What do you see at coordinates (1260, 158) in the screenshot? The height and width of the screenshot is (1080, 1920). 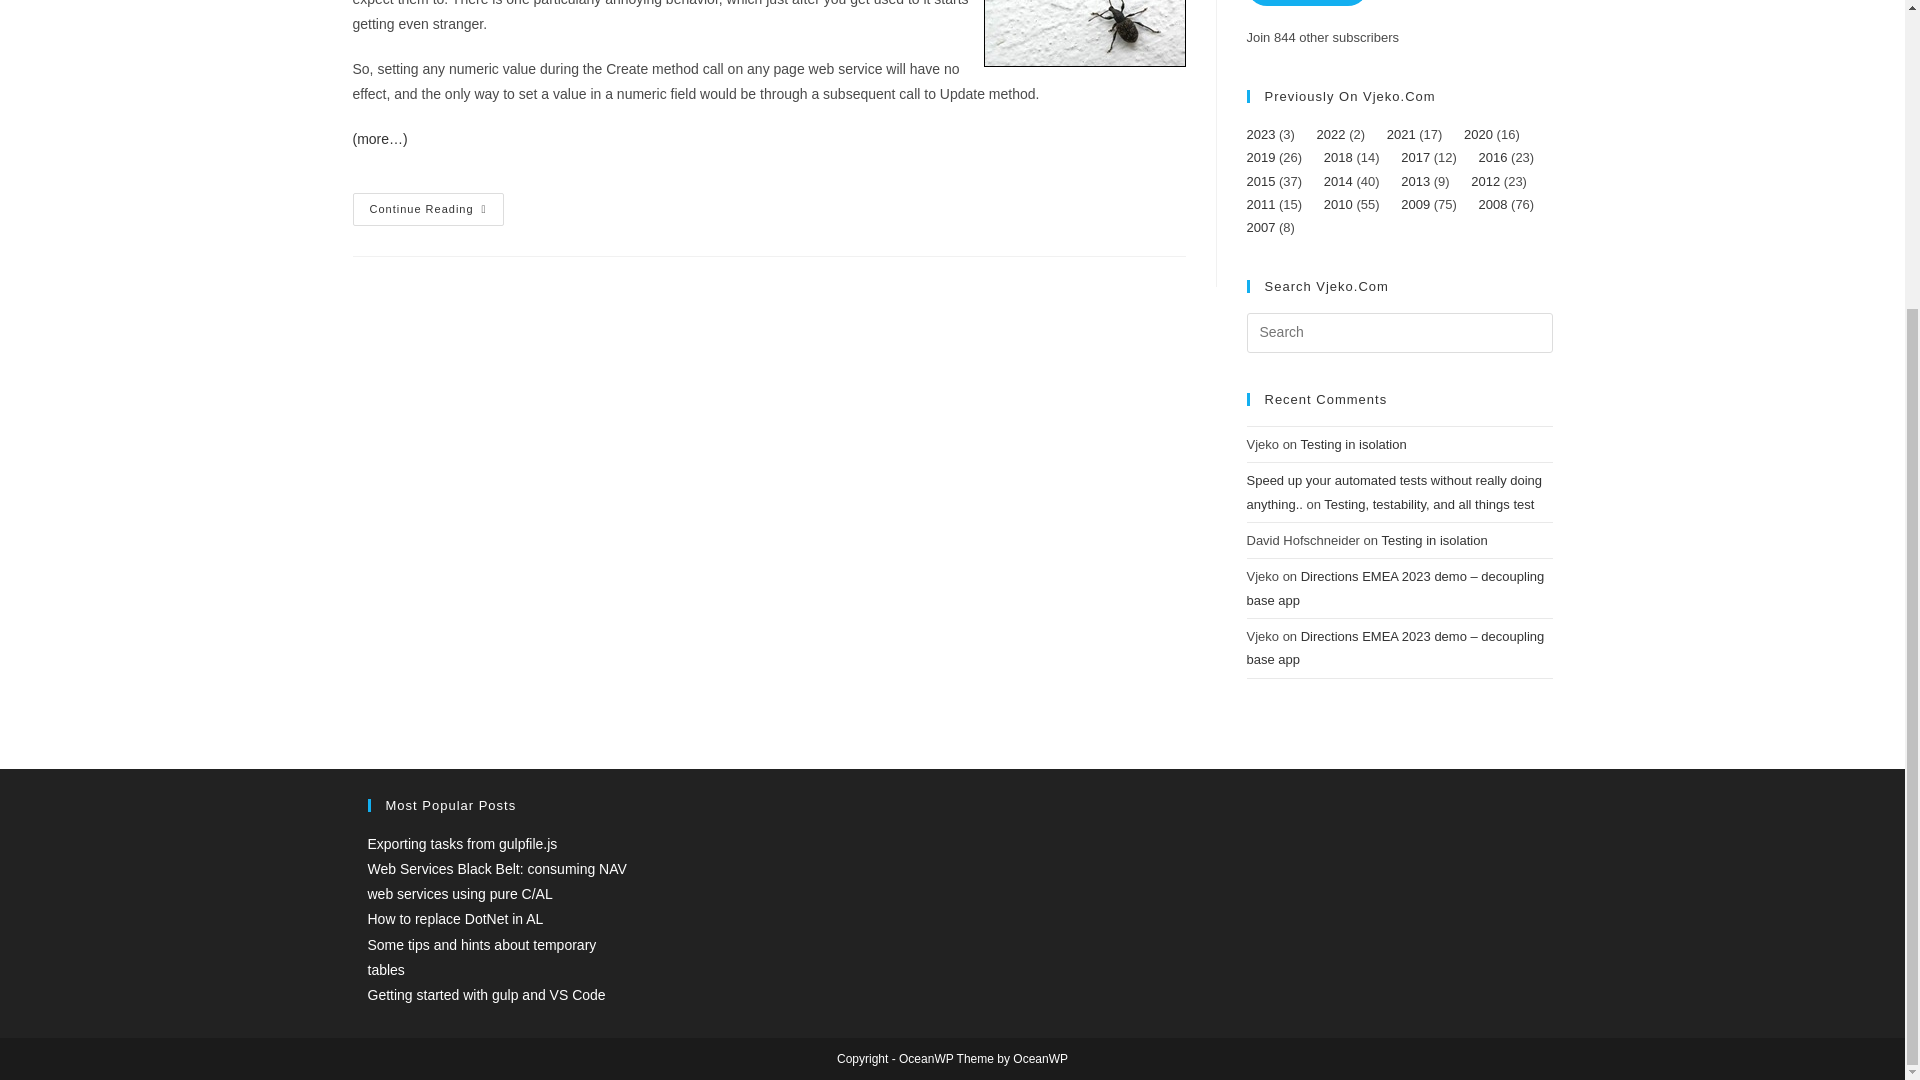 I see `2019` at bounding box center [1260, 158].